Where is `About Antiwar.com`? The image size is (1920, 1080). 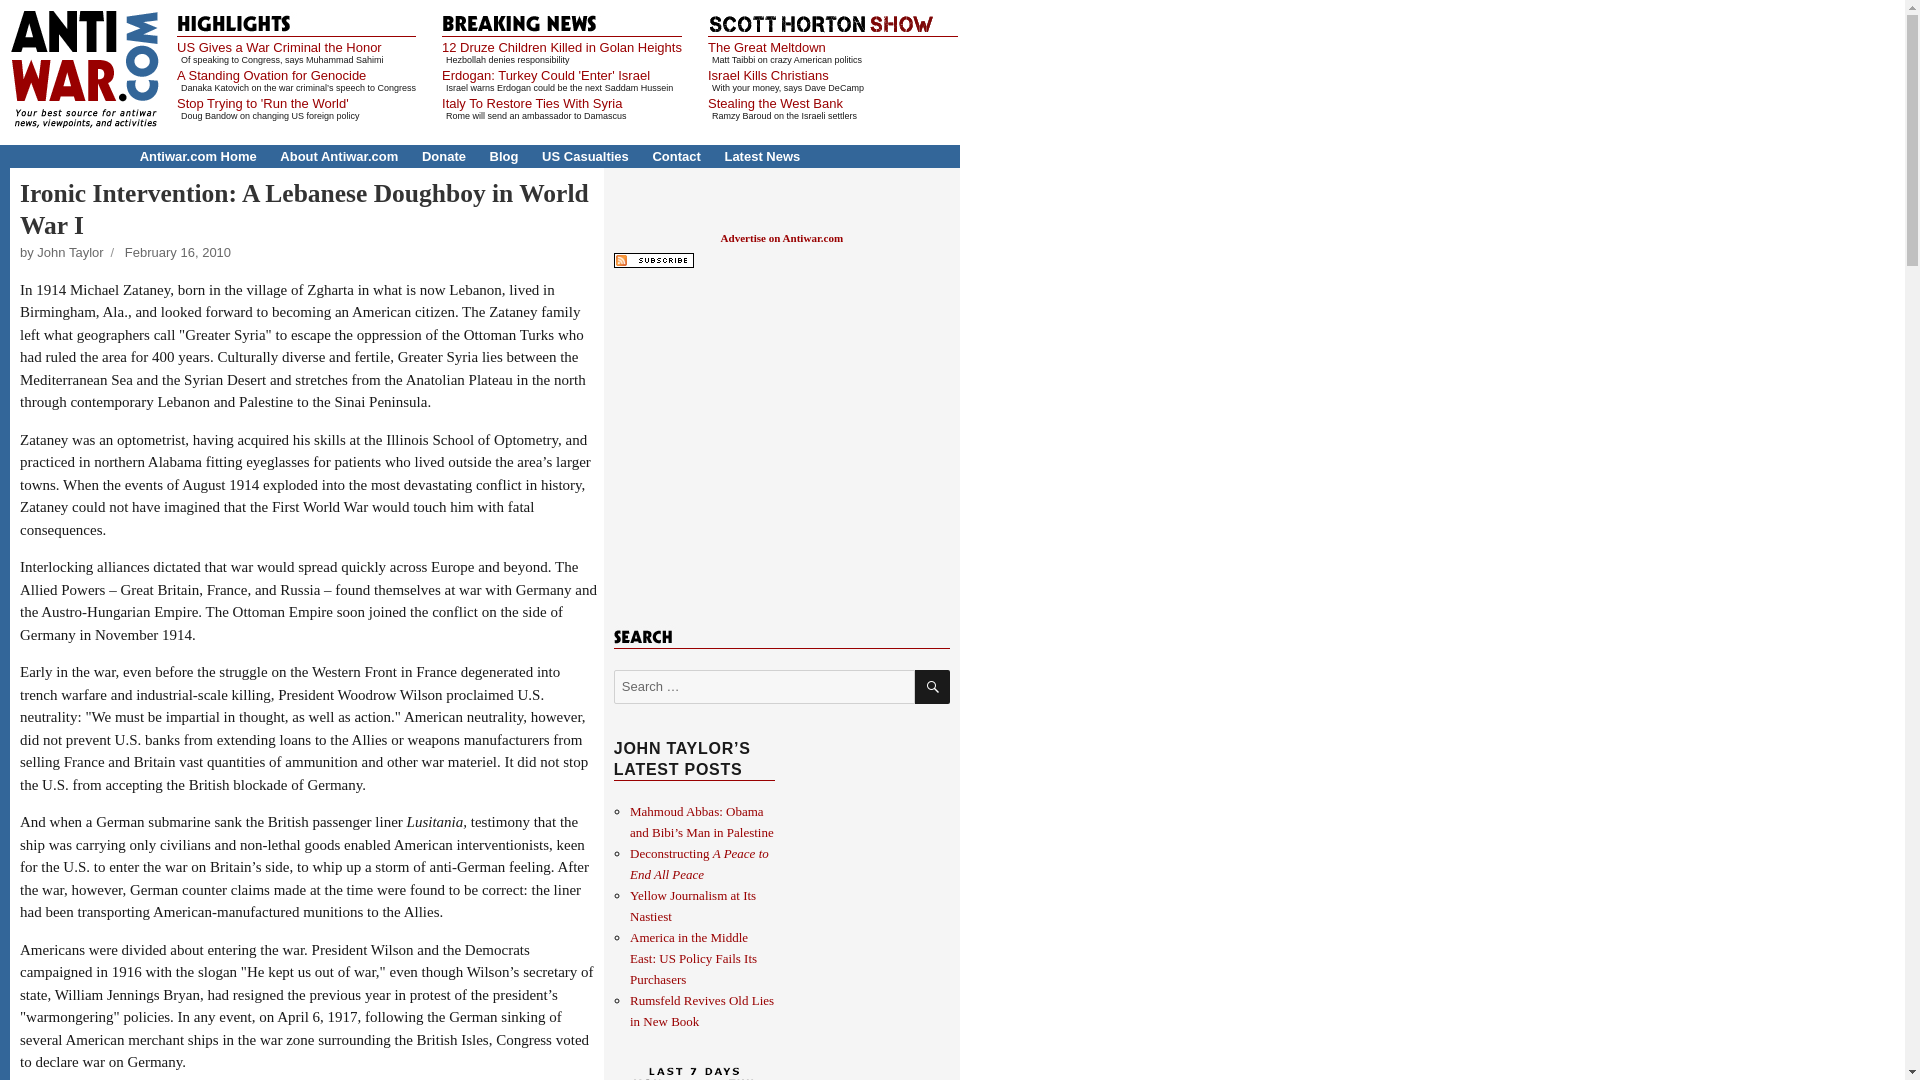 About Antiwar.com is located at coordinates (338, 156).